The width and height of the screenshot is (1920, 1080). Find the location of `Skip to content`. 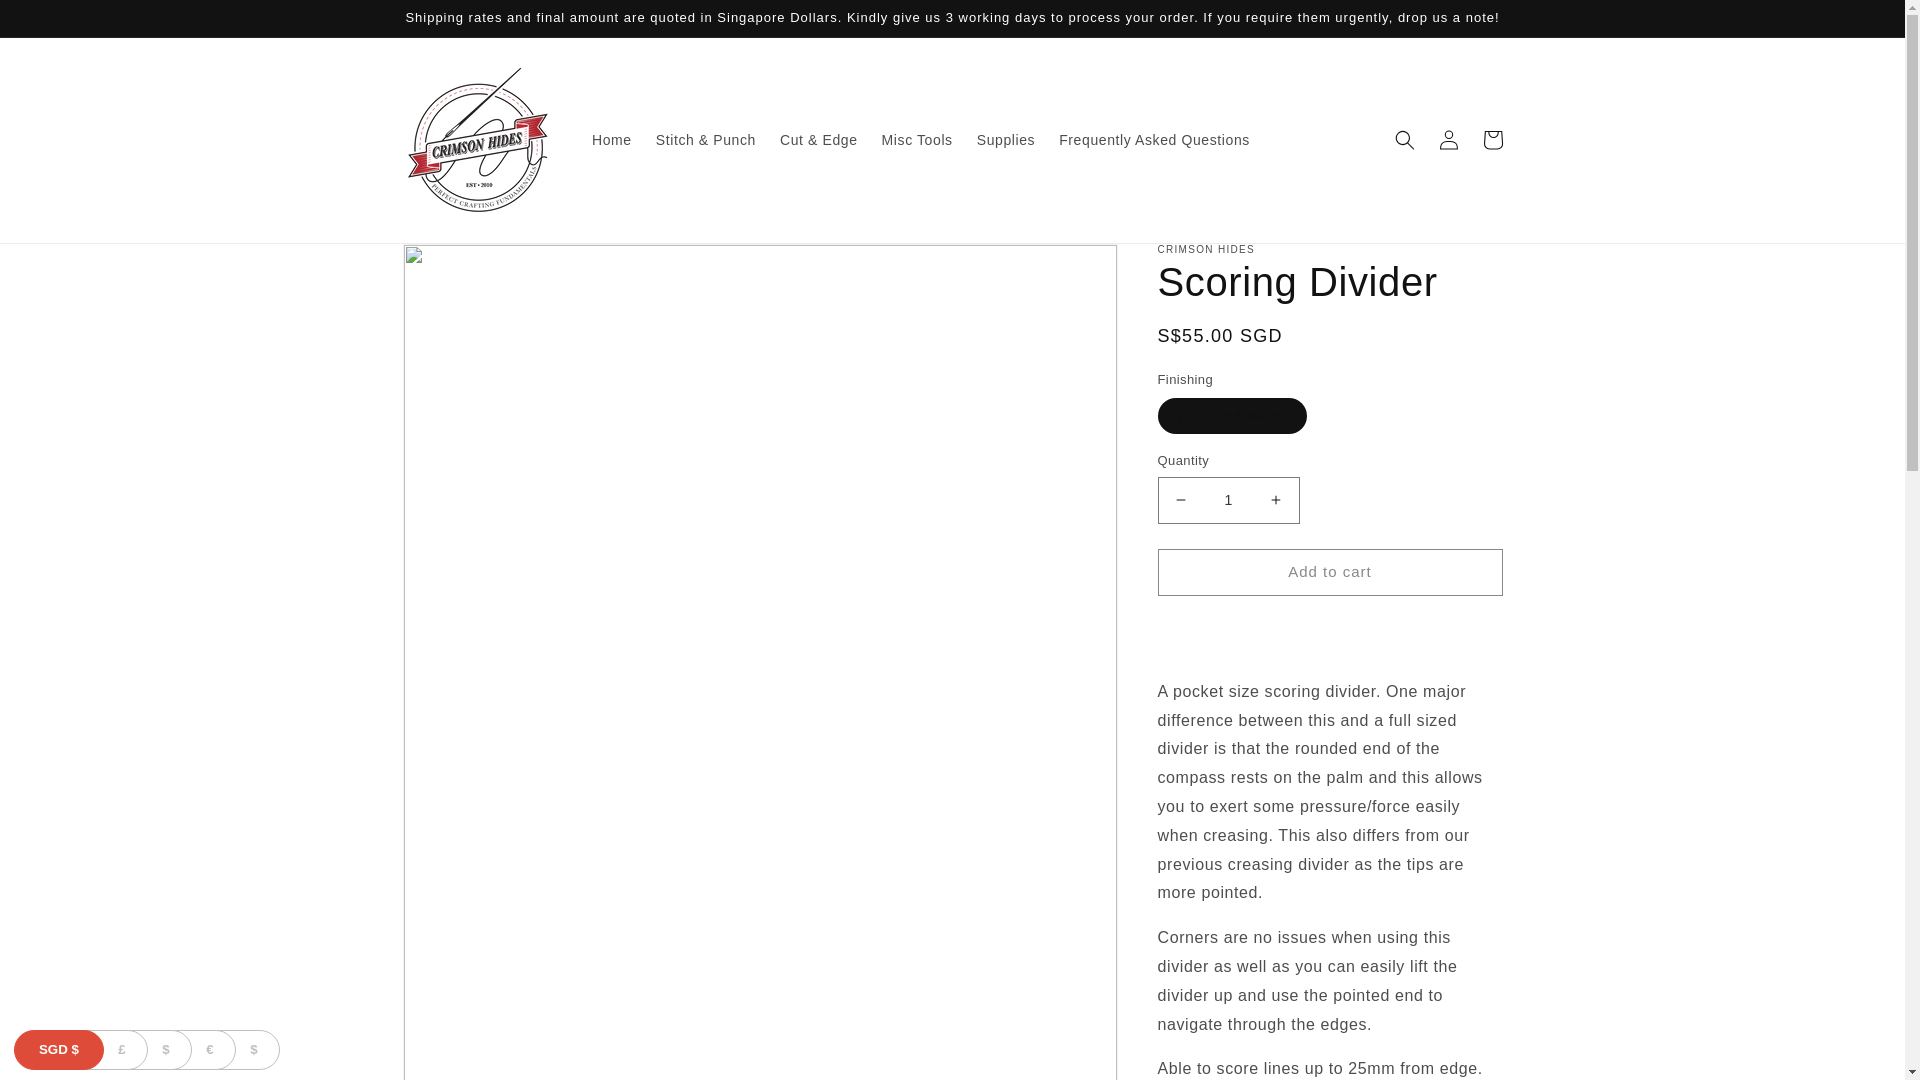

Skip to content is located at coordinates (60, 23).